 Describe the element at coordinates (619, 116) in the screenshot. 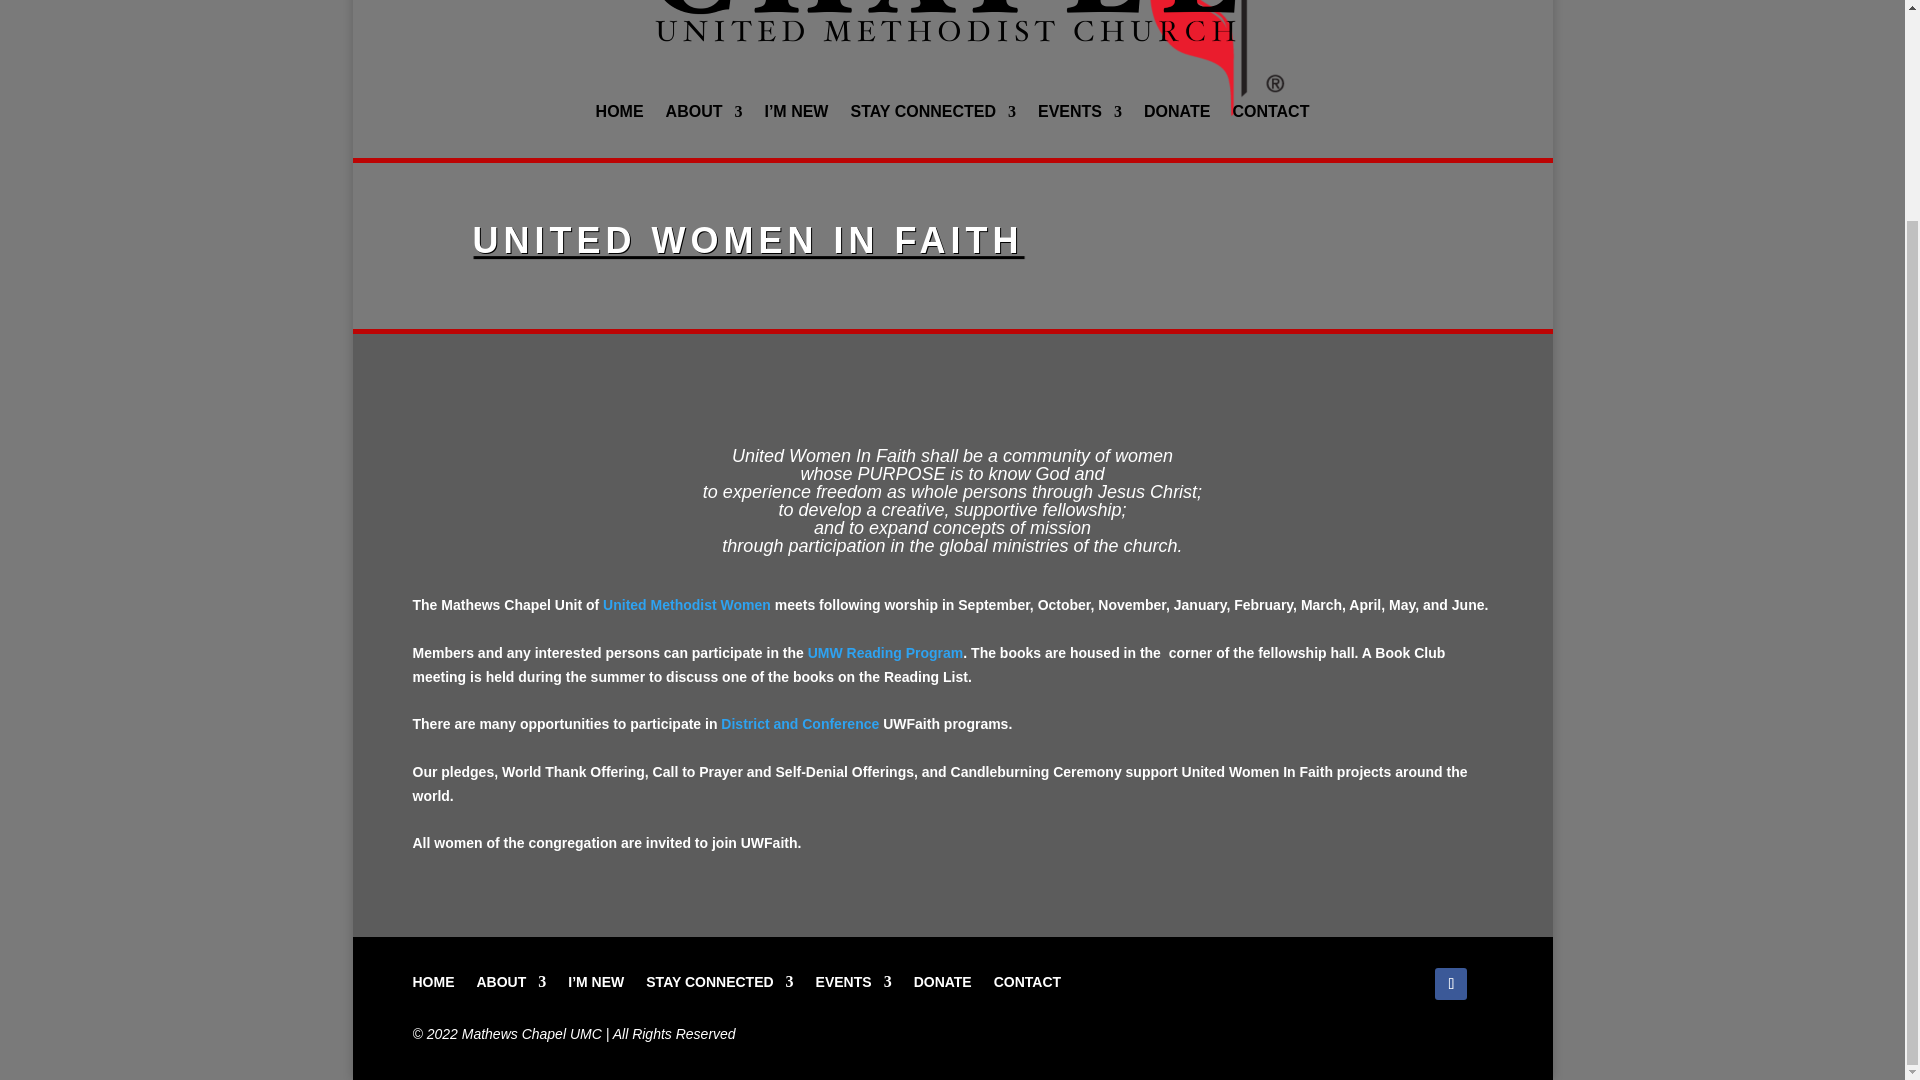

I see `HOME` at that location.